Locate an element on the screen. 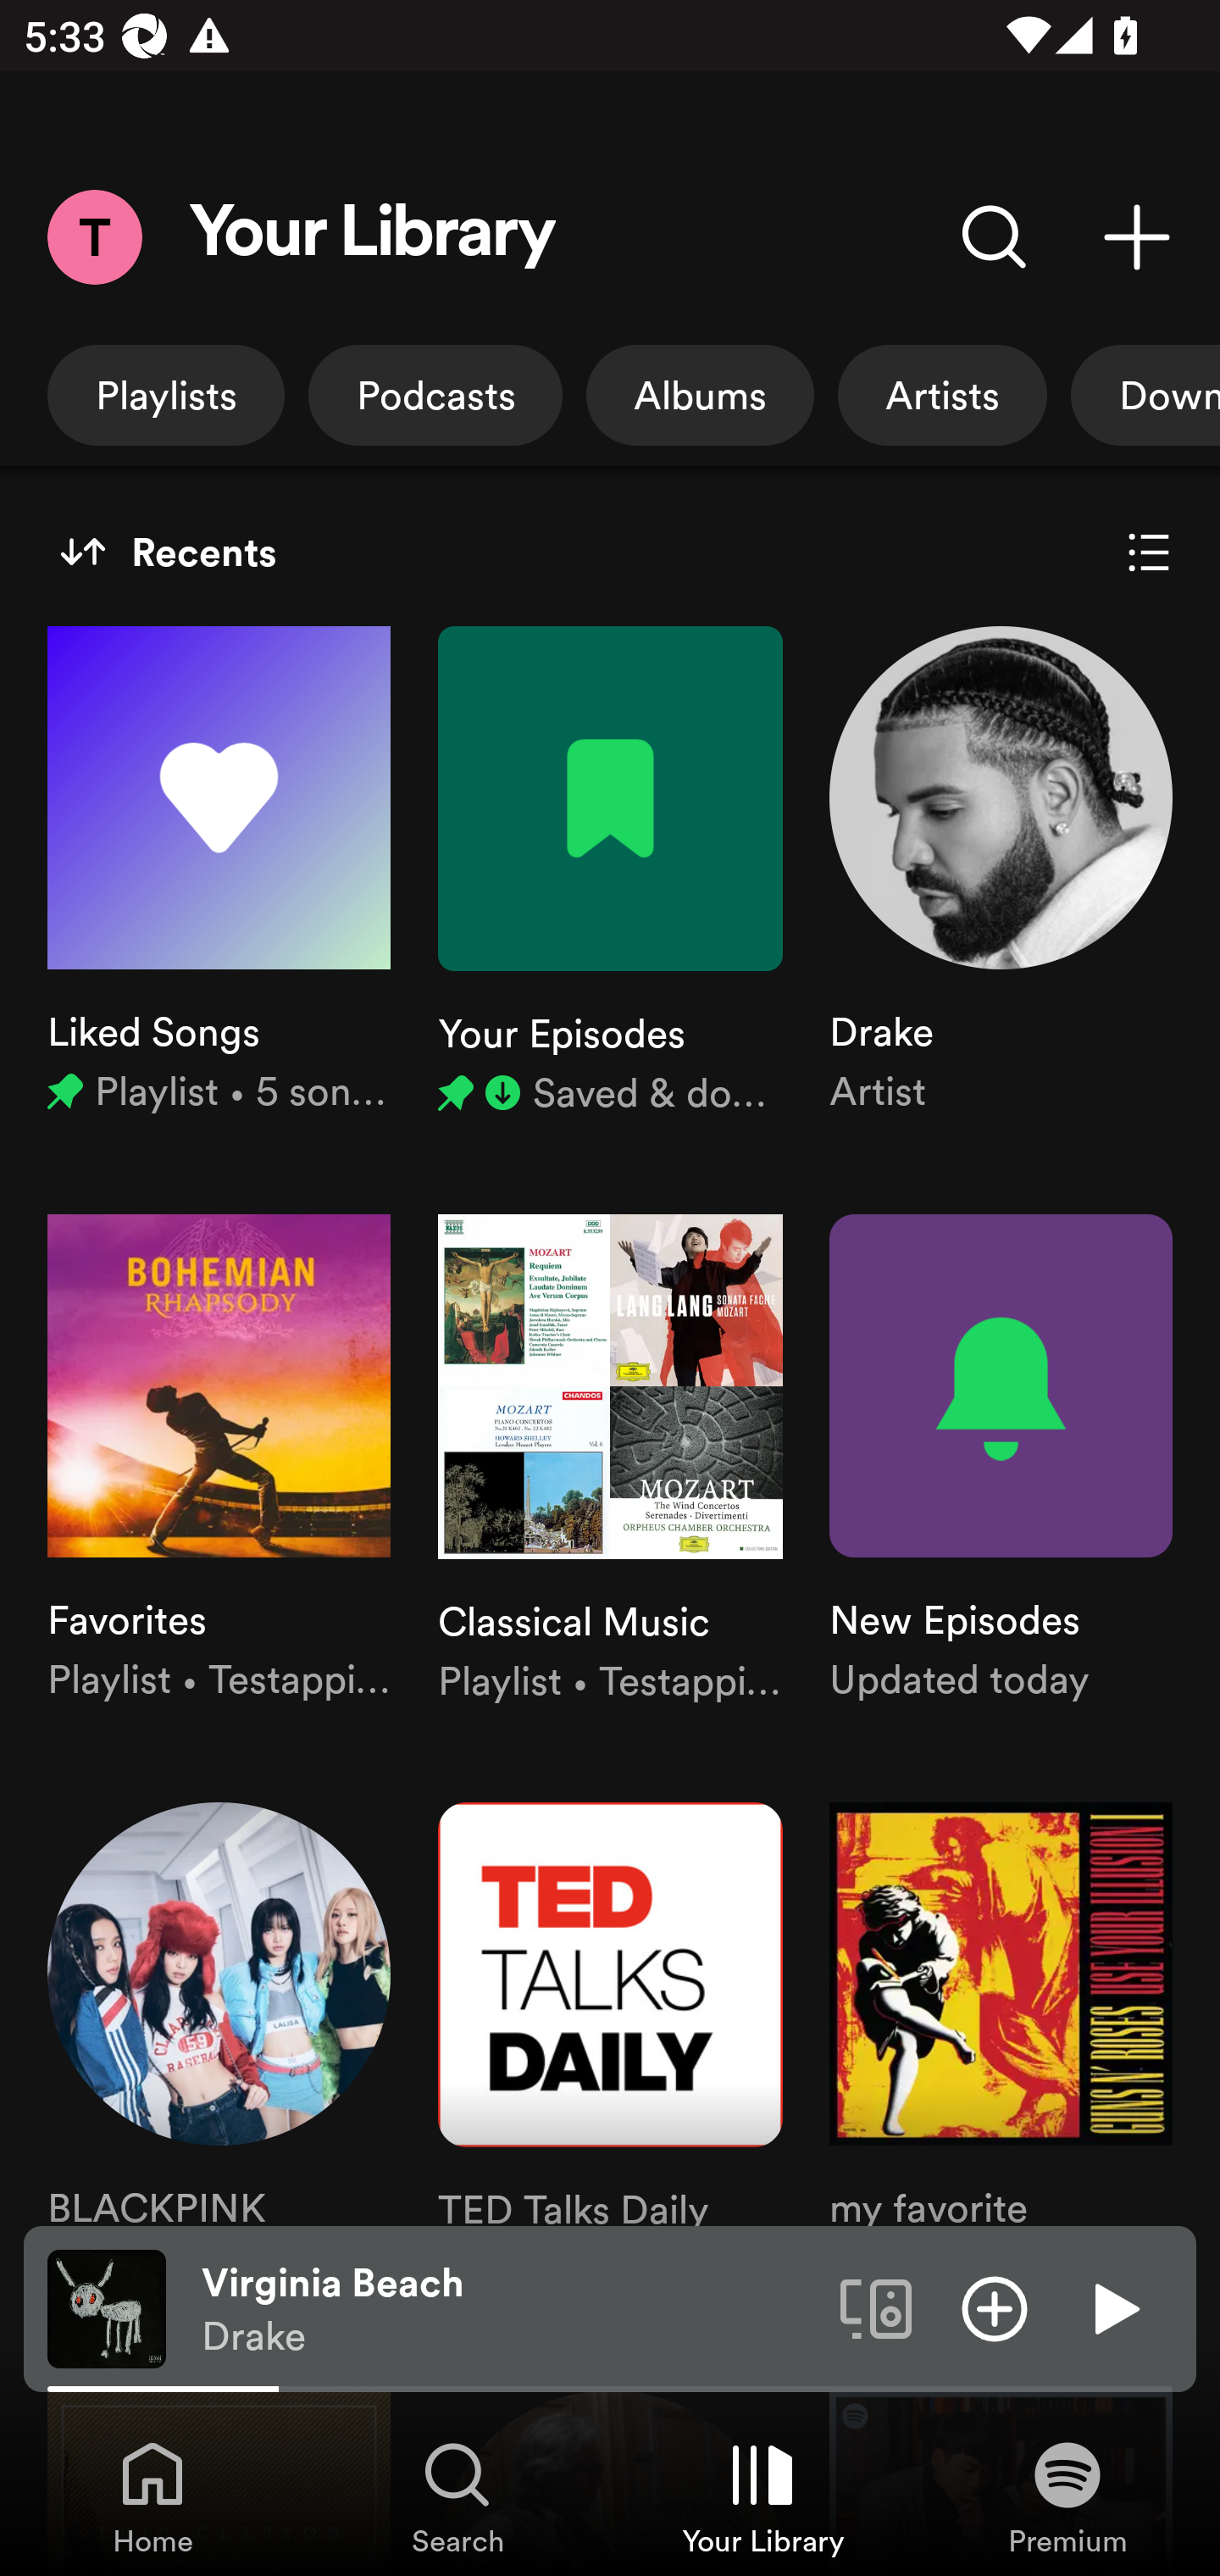 Image resolution: width=1220 pixels, height=2576 pixels. Play is located at coordinates (1113, 2307).